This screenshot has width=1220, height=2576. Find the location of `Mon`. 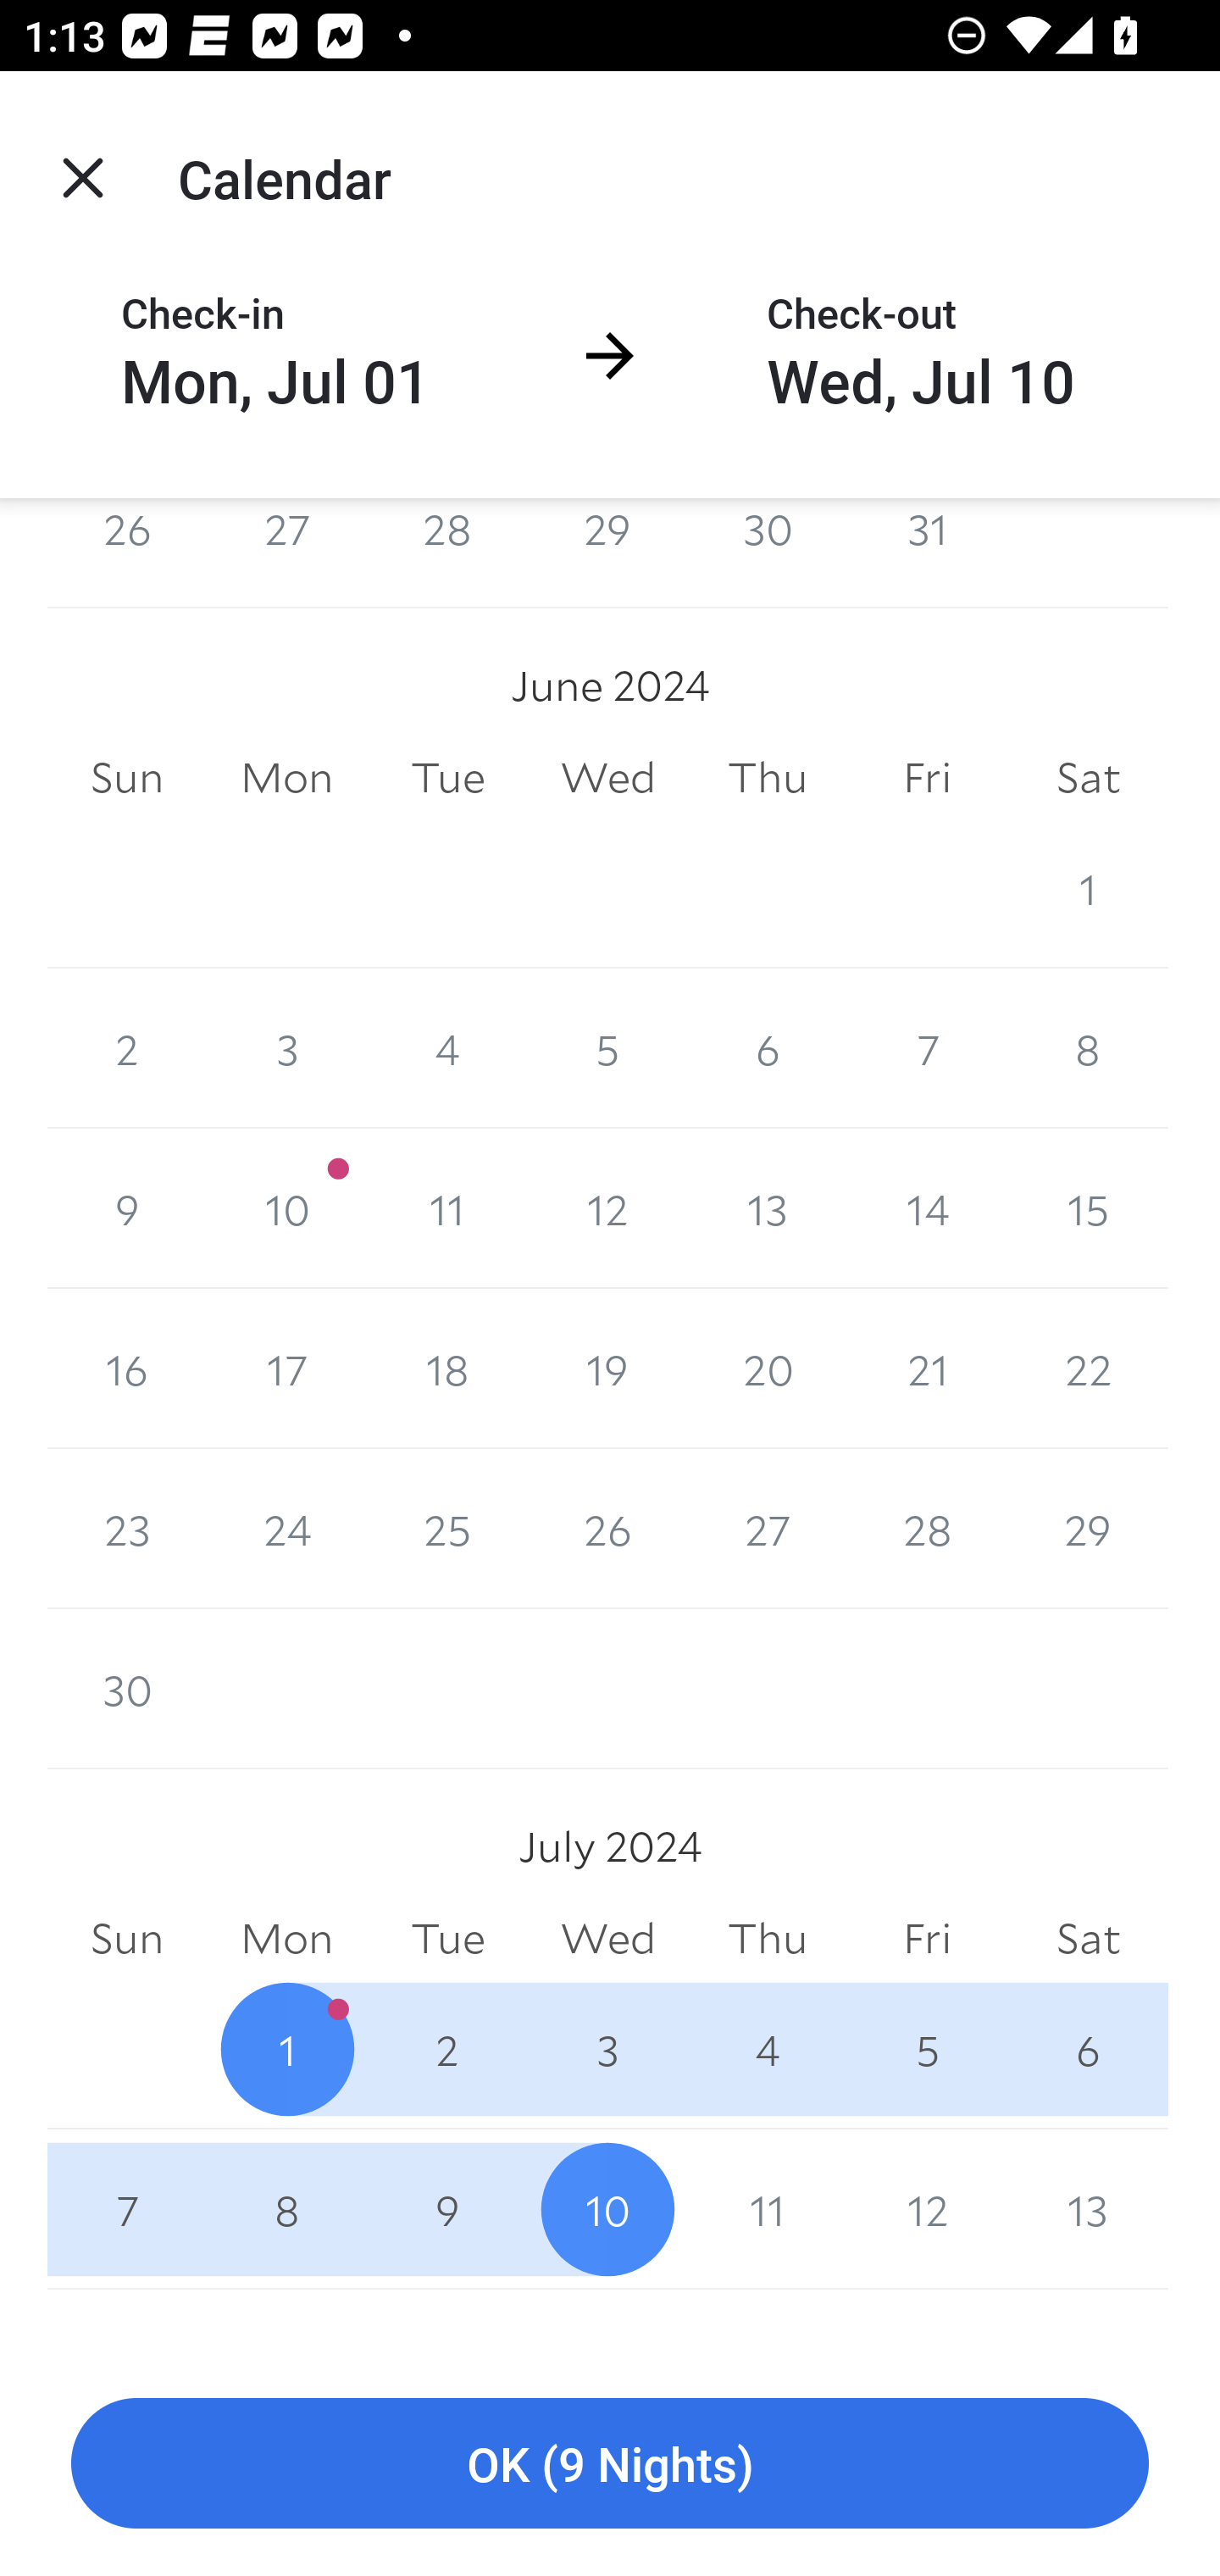

Mon is located at coordinates (286, 1938).